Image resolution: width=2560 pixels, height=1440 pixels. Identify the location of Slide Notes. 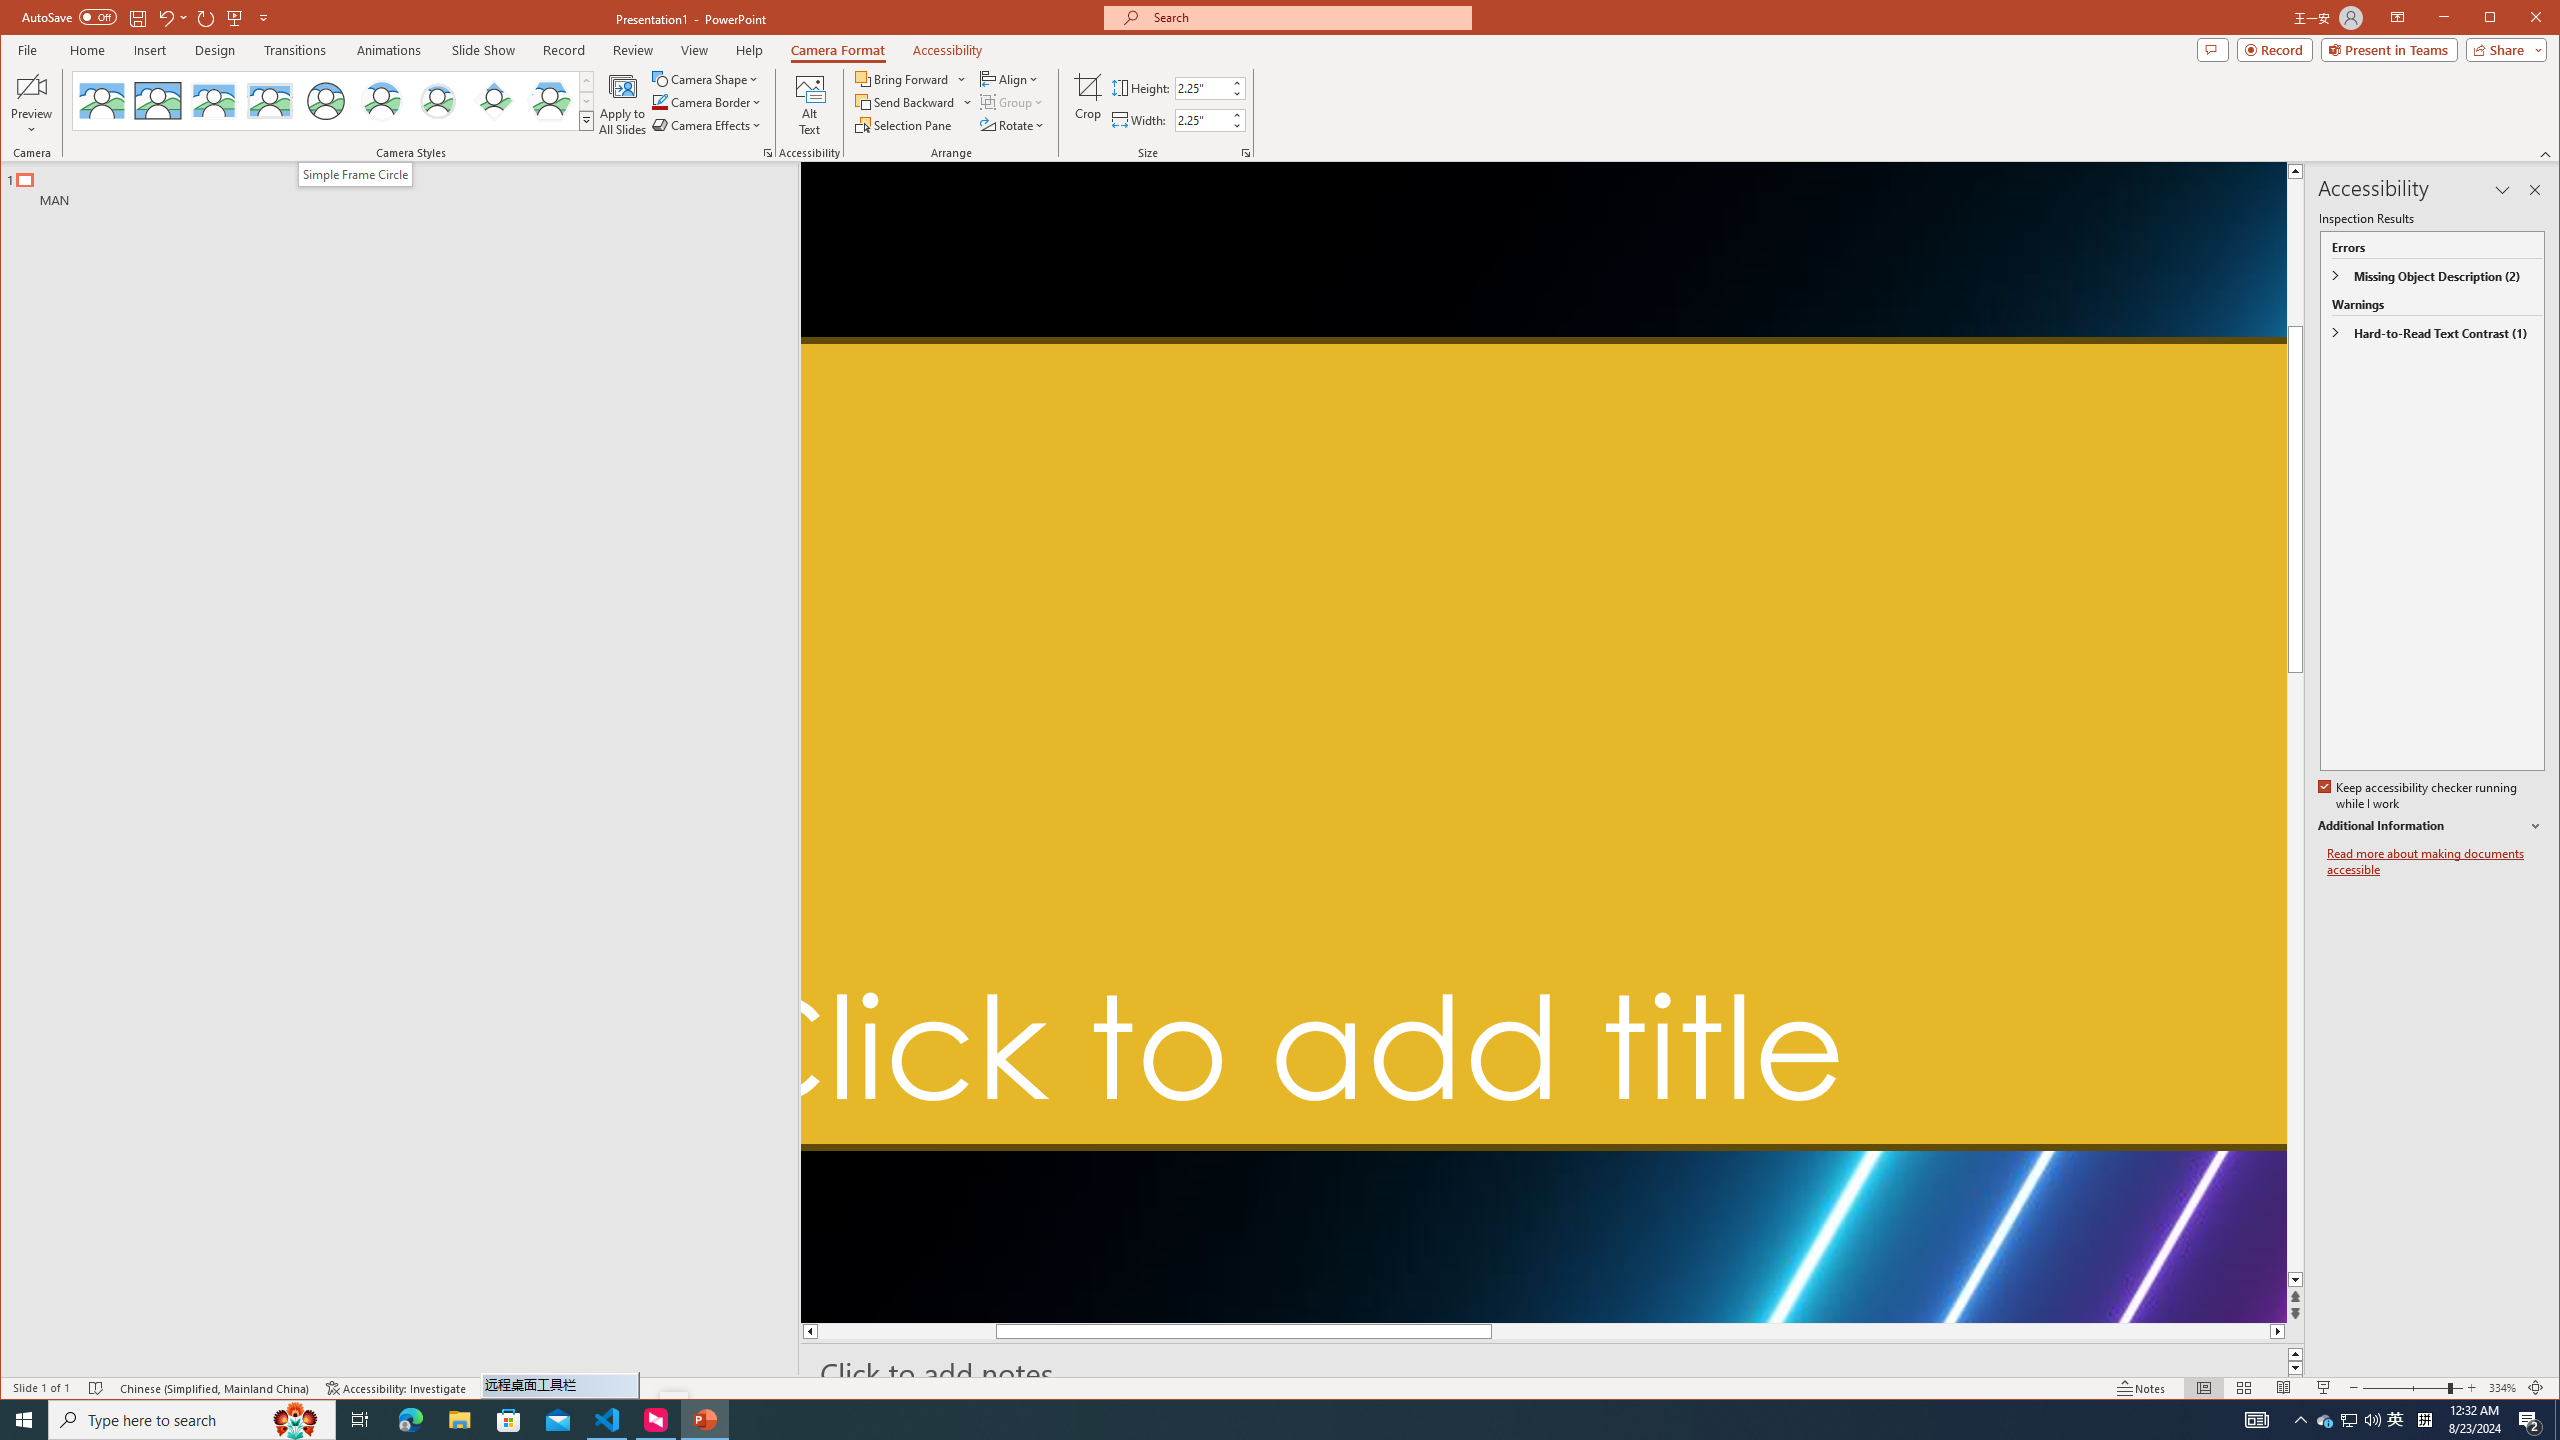
(1552, 1373).